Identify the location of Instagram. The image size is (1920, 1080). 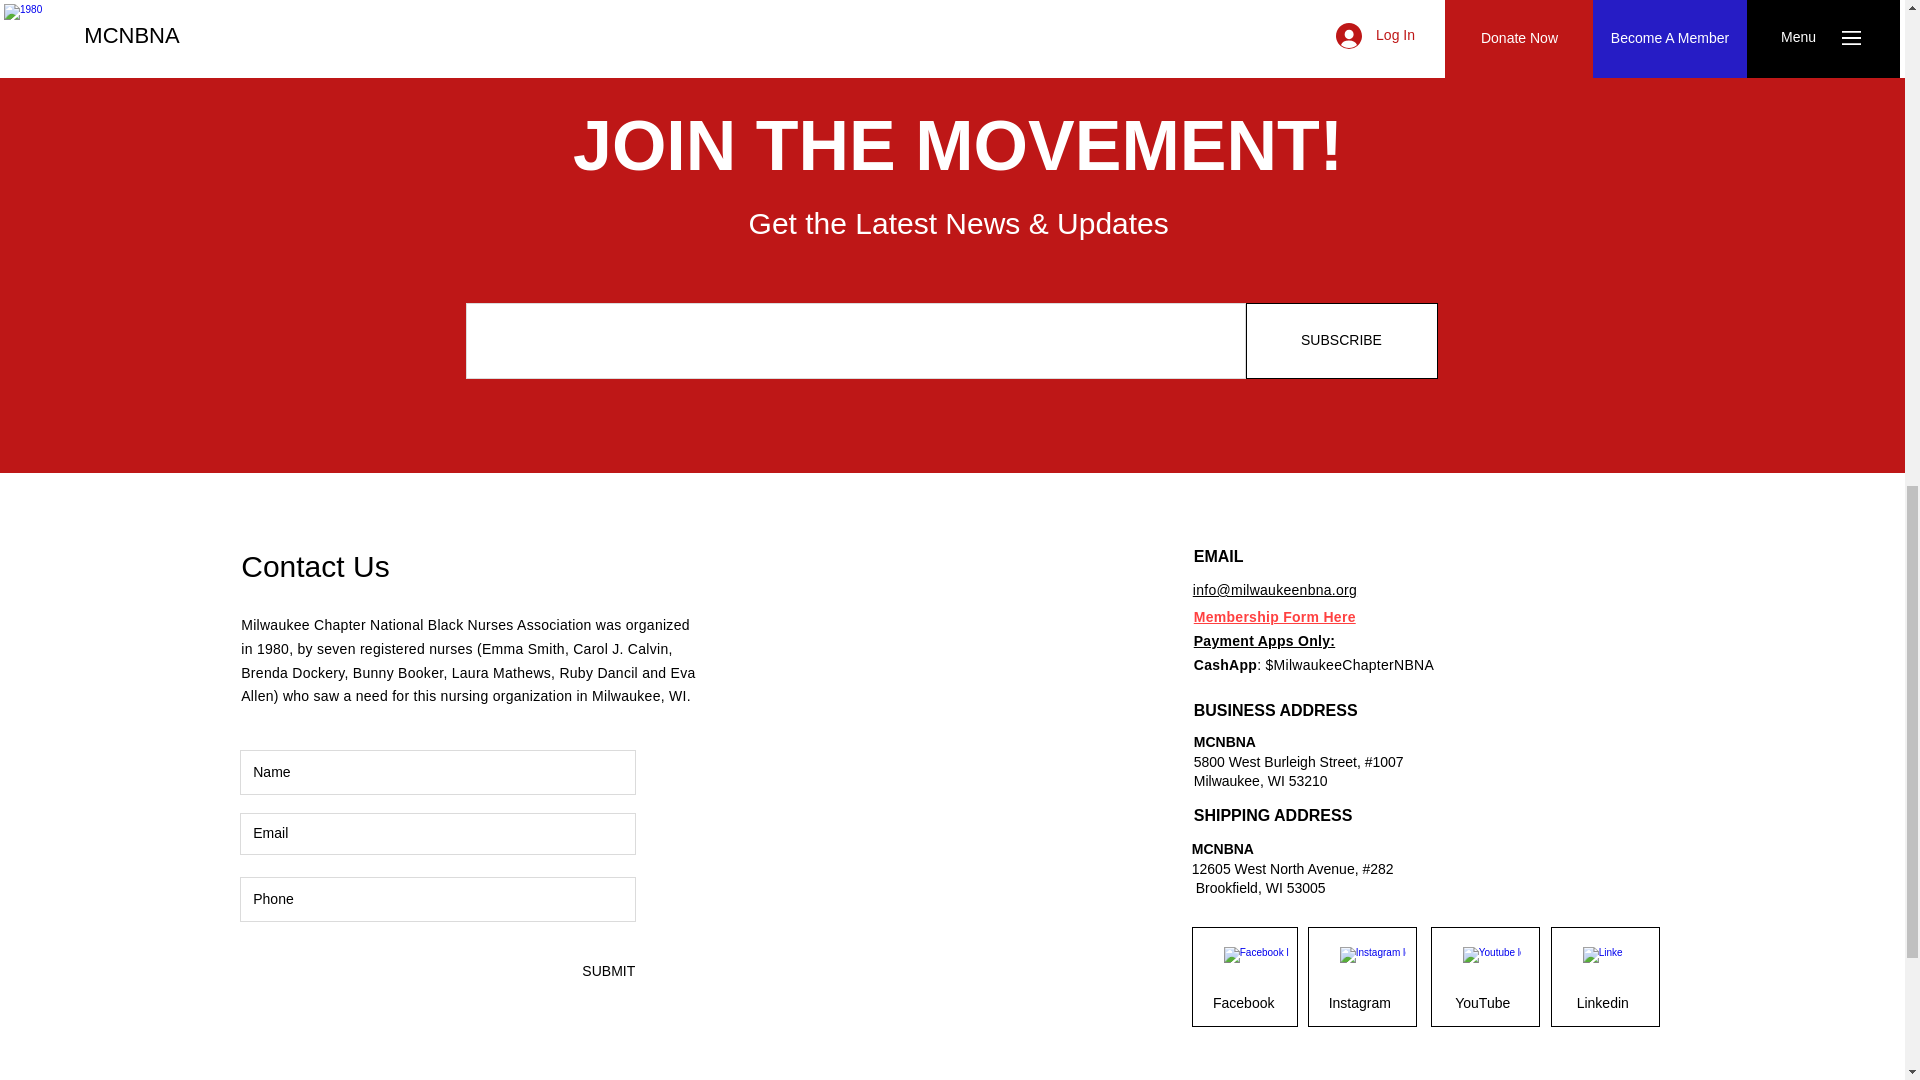
(1360, 1003).